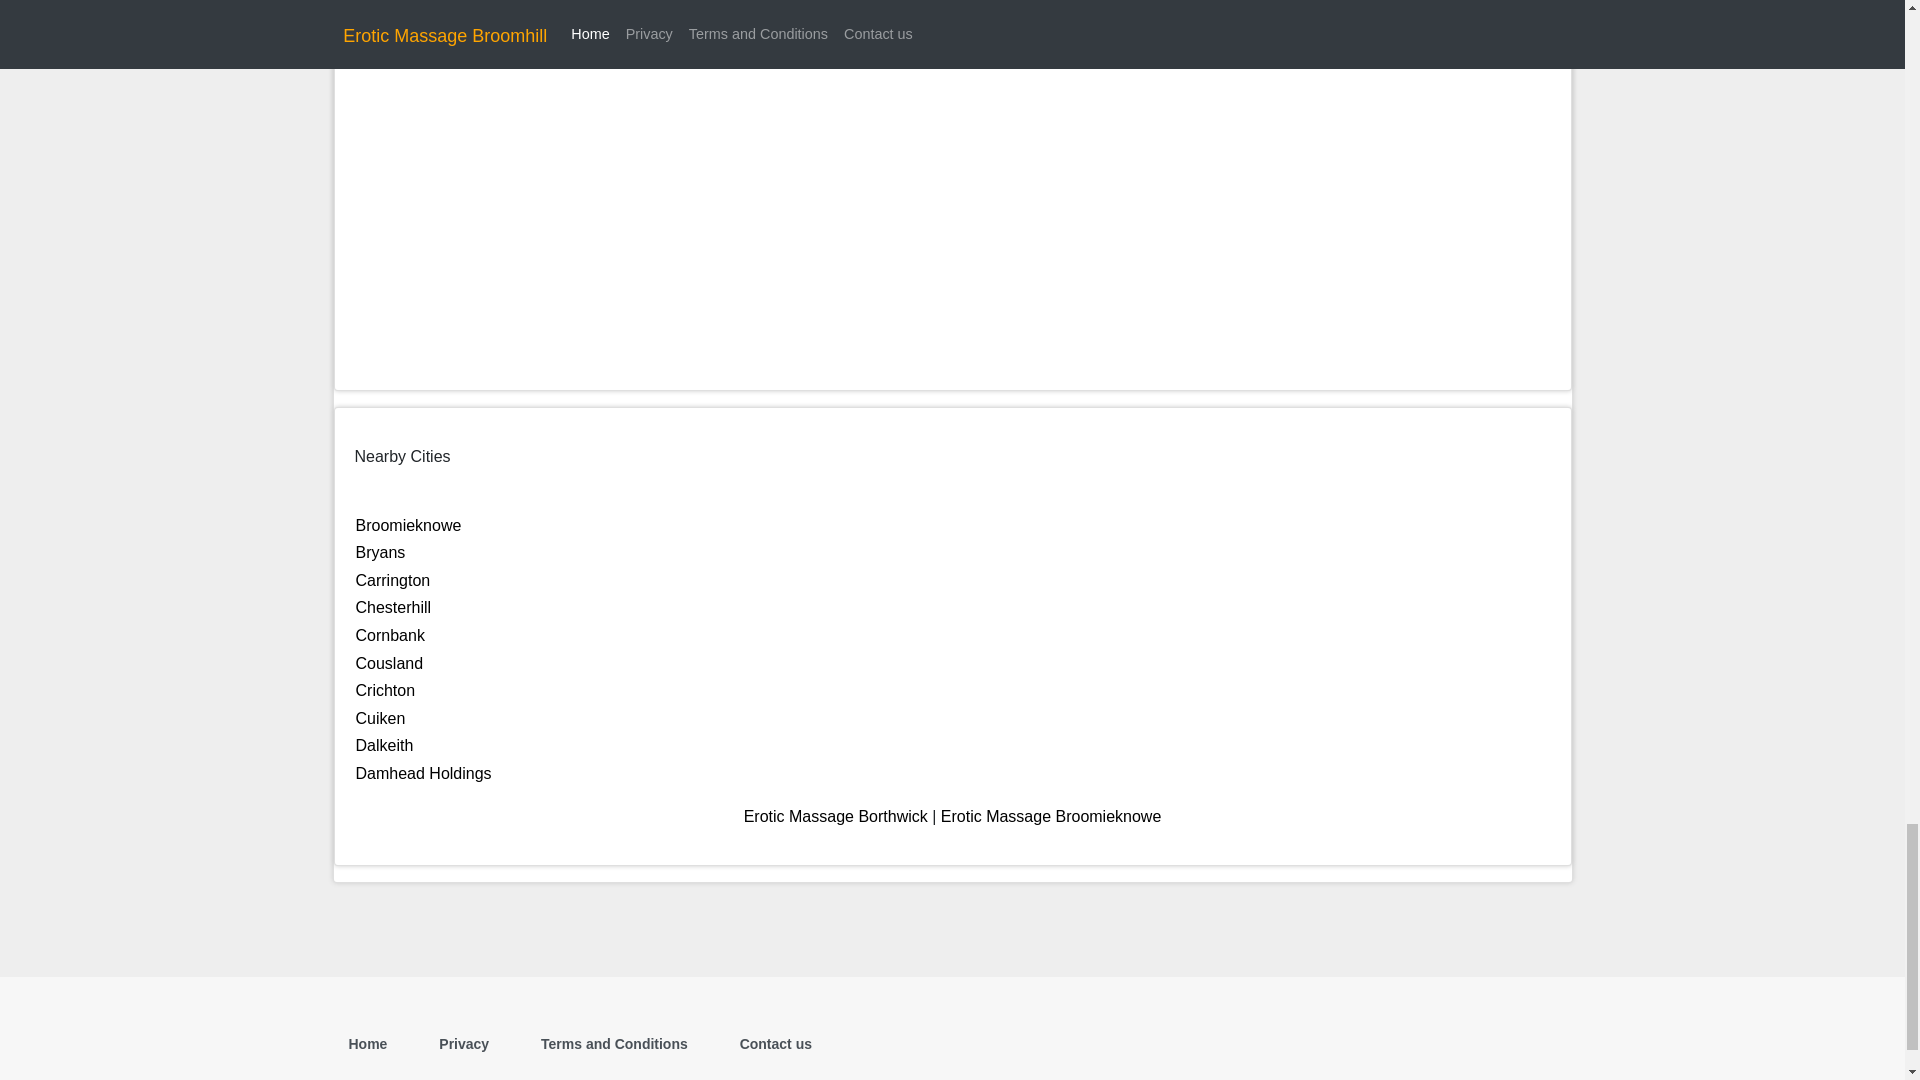  What do you see at coordinates (836, 816) in the screenshot?
I see `Erotic Massage Borthwick` at bounding box center [836, 816].